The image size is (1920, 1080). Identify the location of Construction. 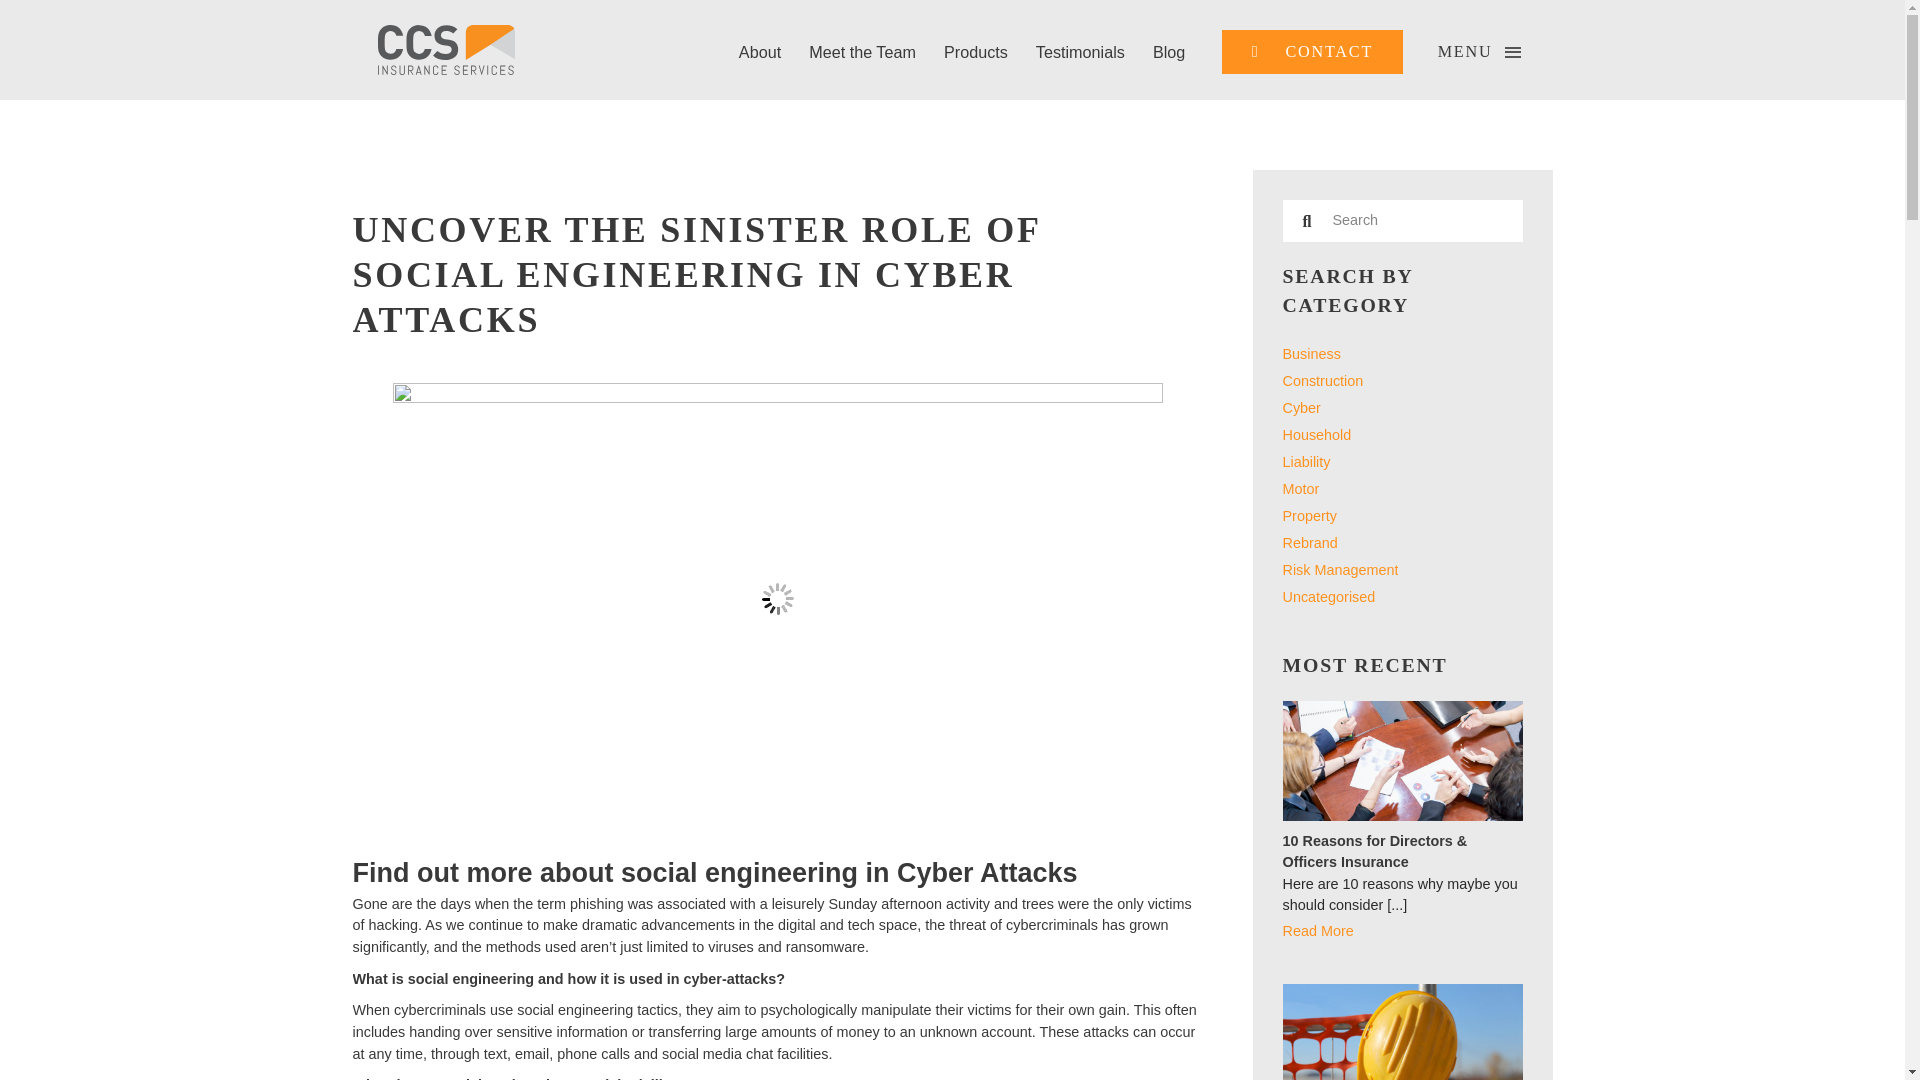
(1322, 380).